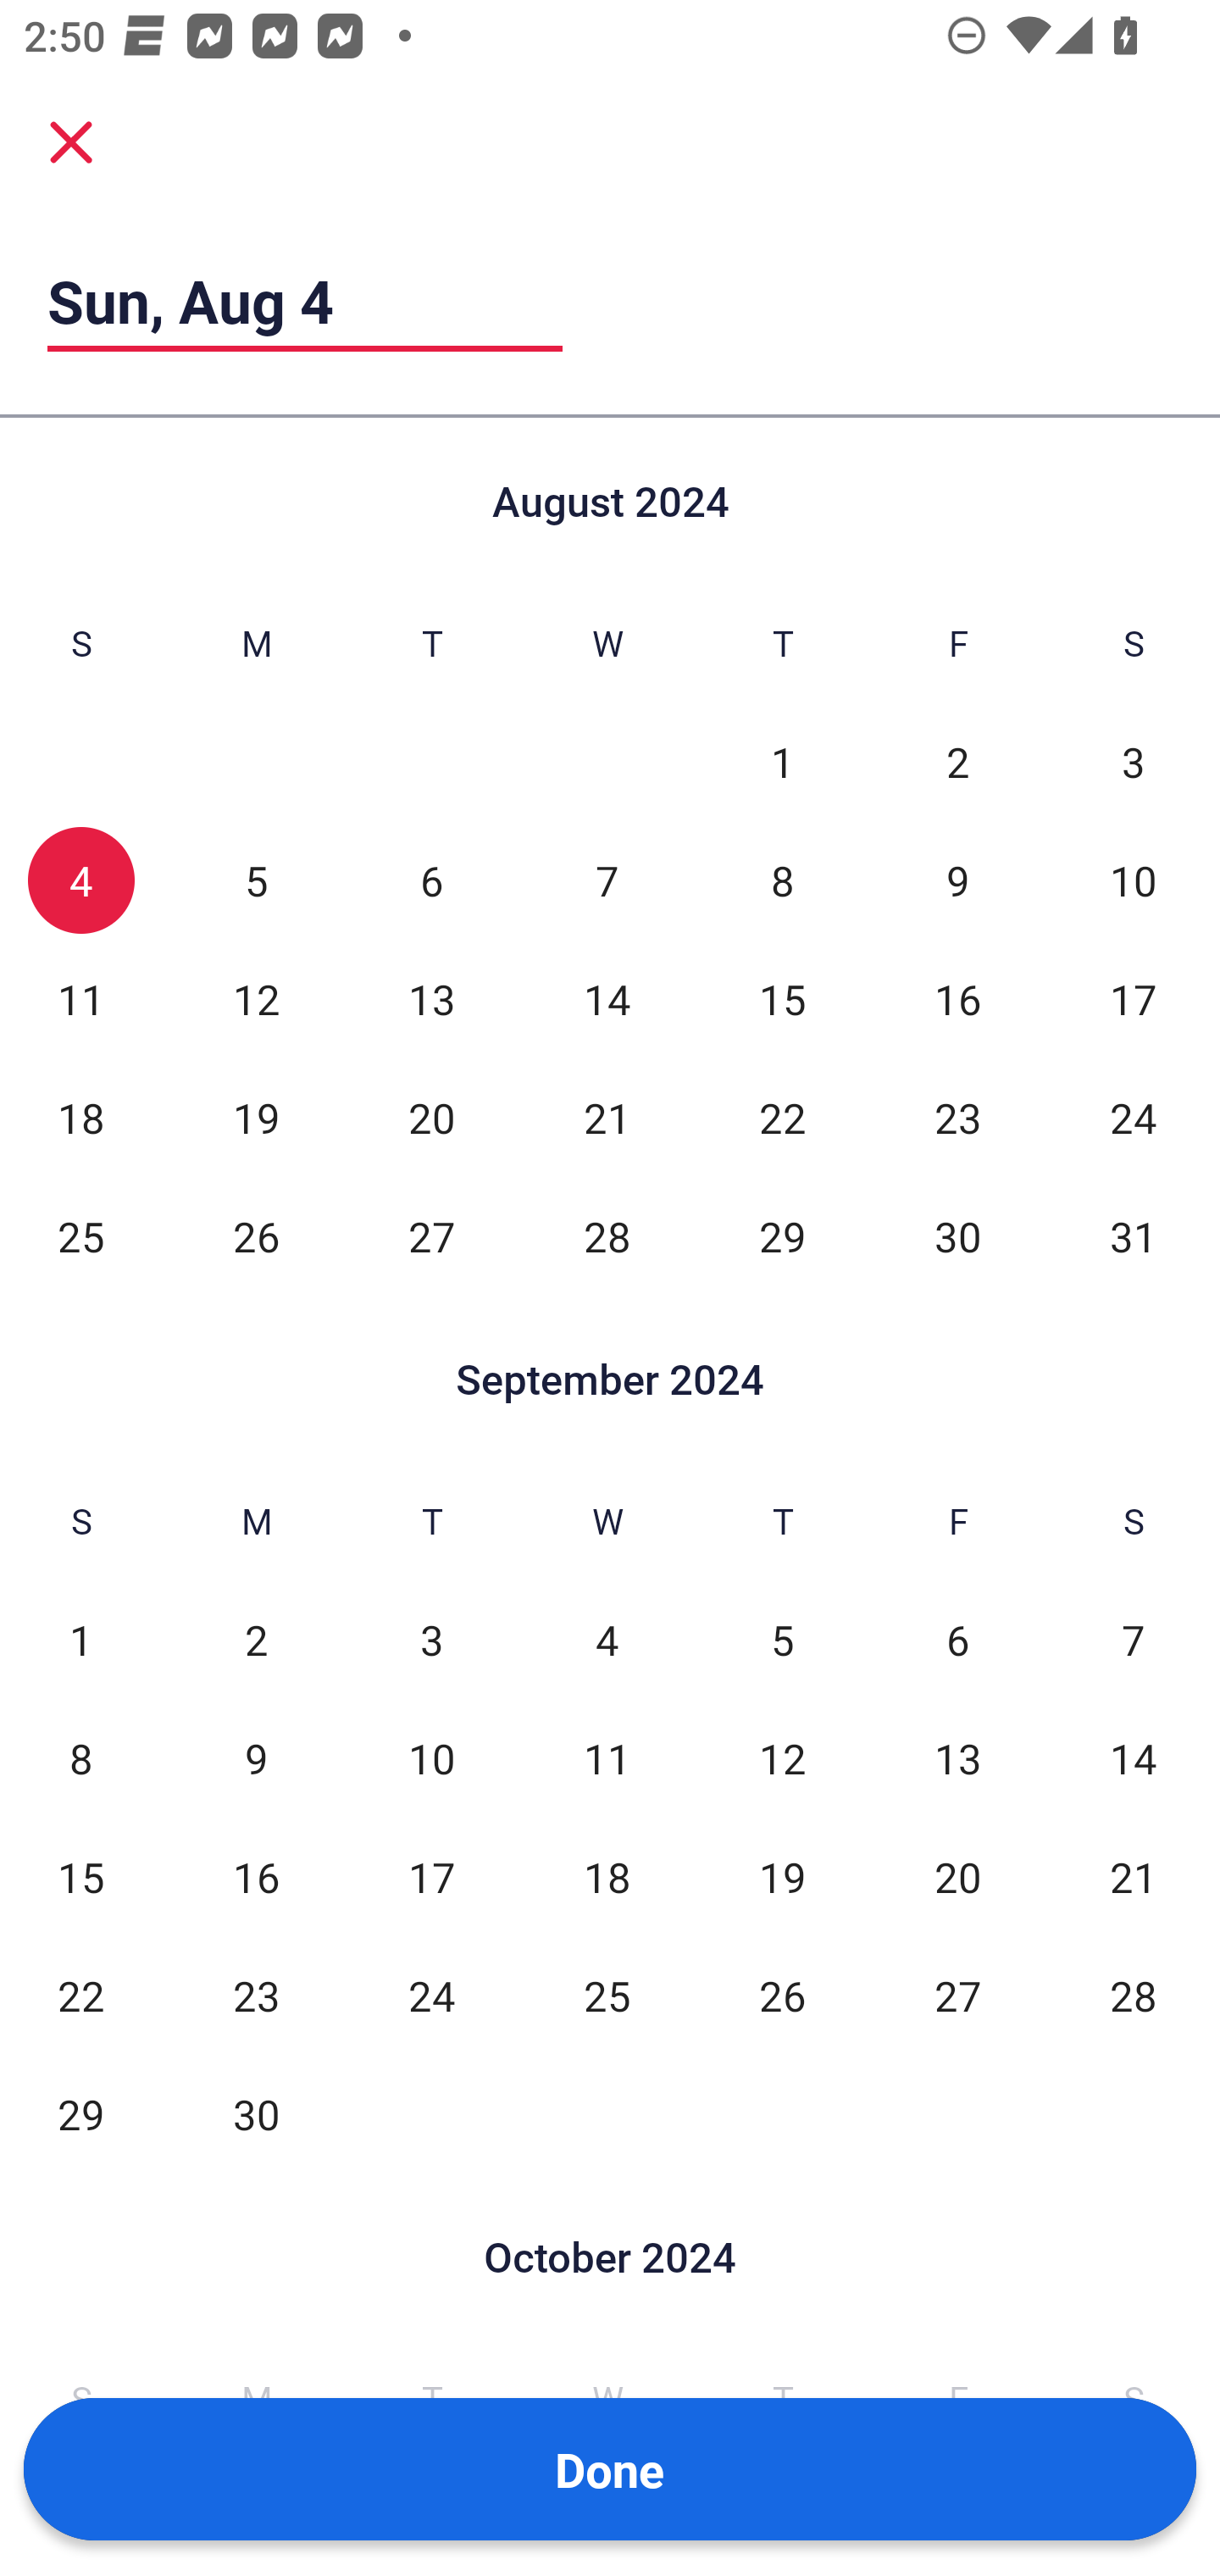 The width and height of the screenshot is (1220, 2576). What do you see at coordinates (80, 880) in the screenshot?
I see `4 Sun, Aug 4, Selected` at bounding box center [80, 880].